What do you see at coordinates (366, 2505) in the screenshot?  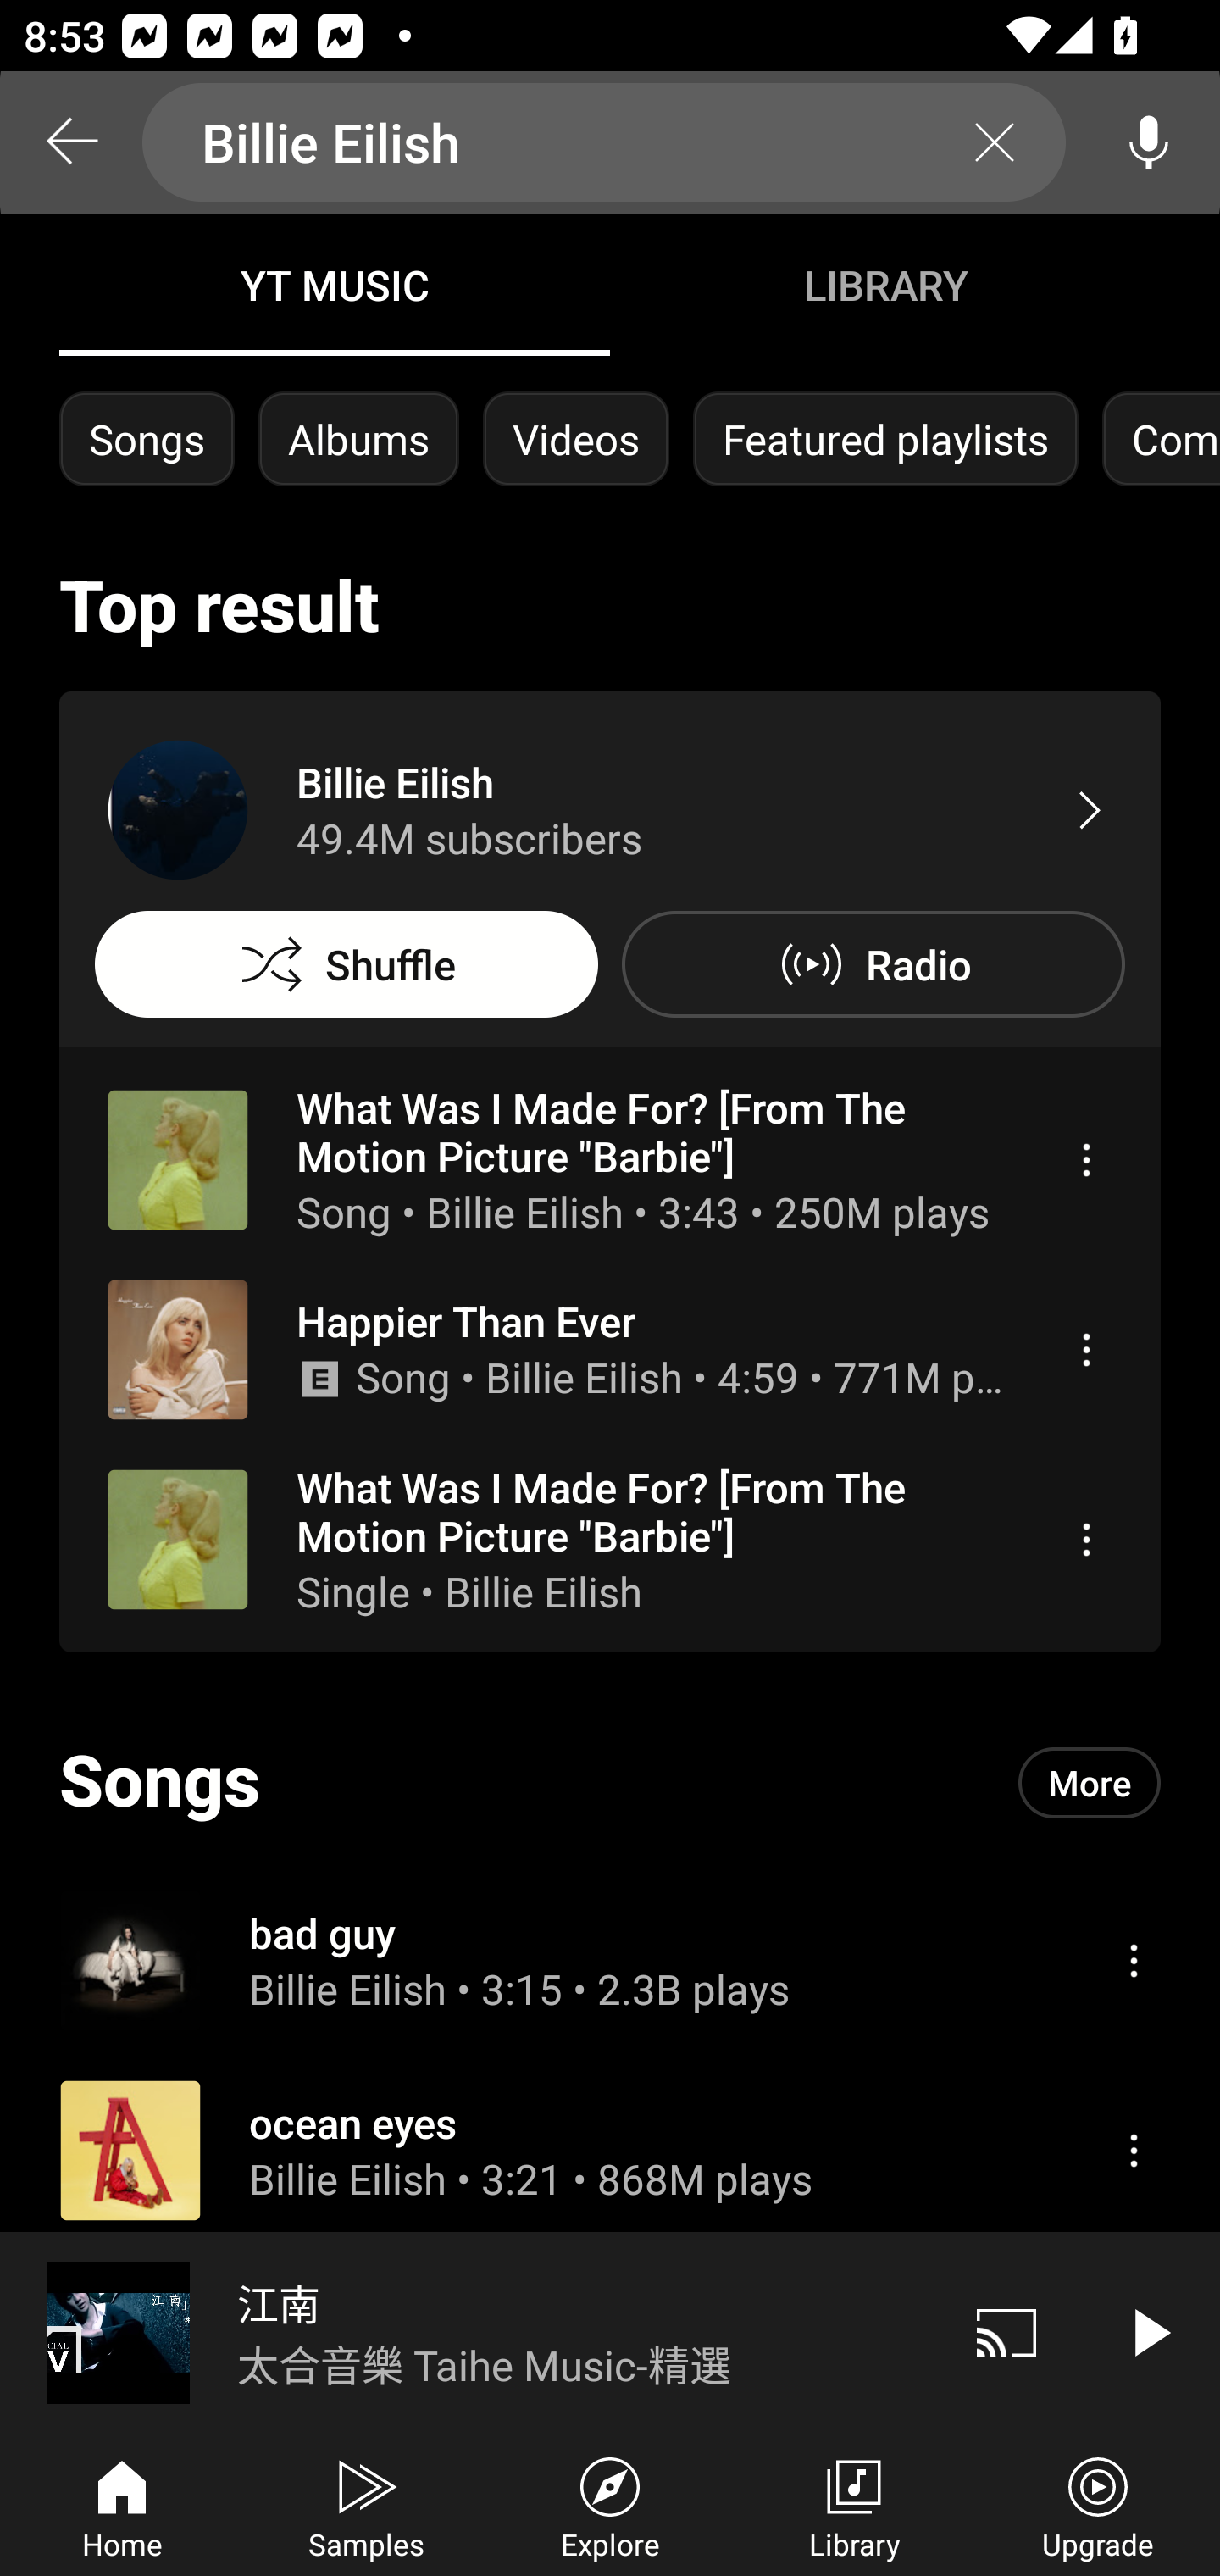 I see `Samples` at bounding box center [366, 2505].